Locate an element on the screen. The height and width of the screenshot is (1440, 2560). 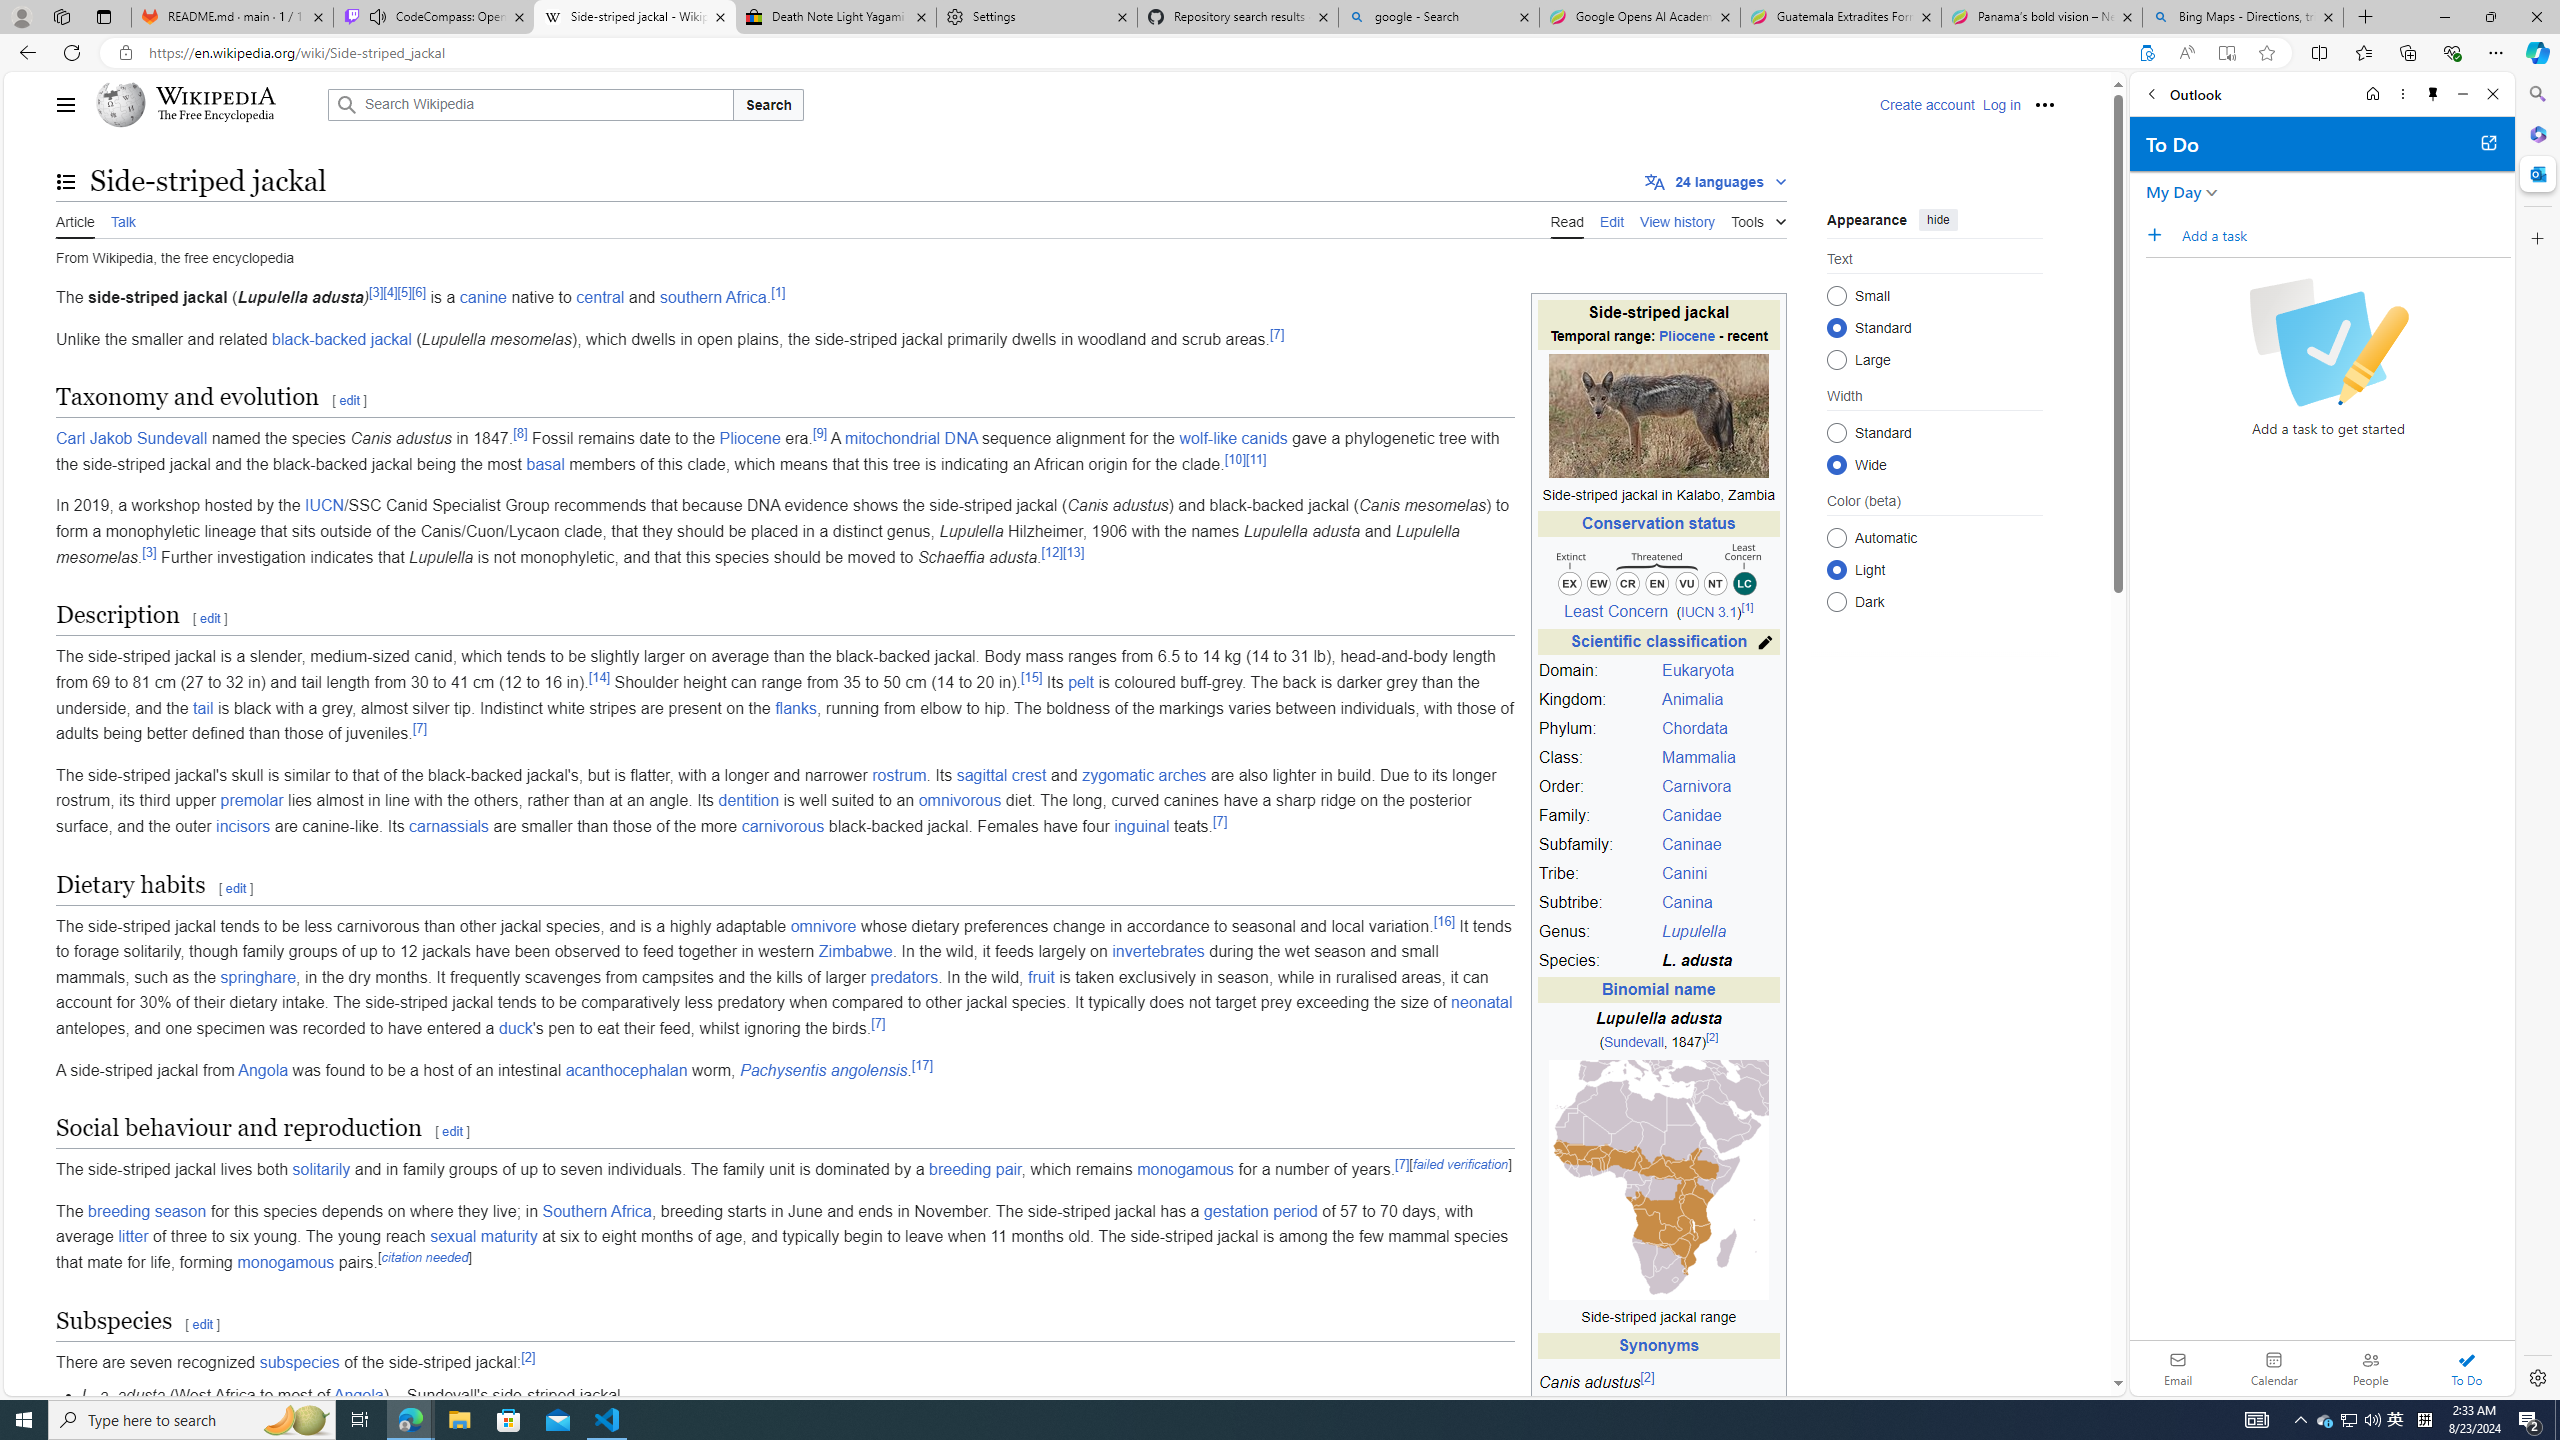
southern Africa is located at coordinates (712, 298).